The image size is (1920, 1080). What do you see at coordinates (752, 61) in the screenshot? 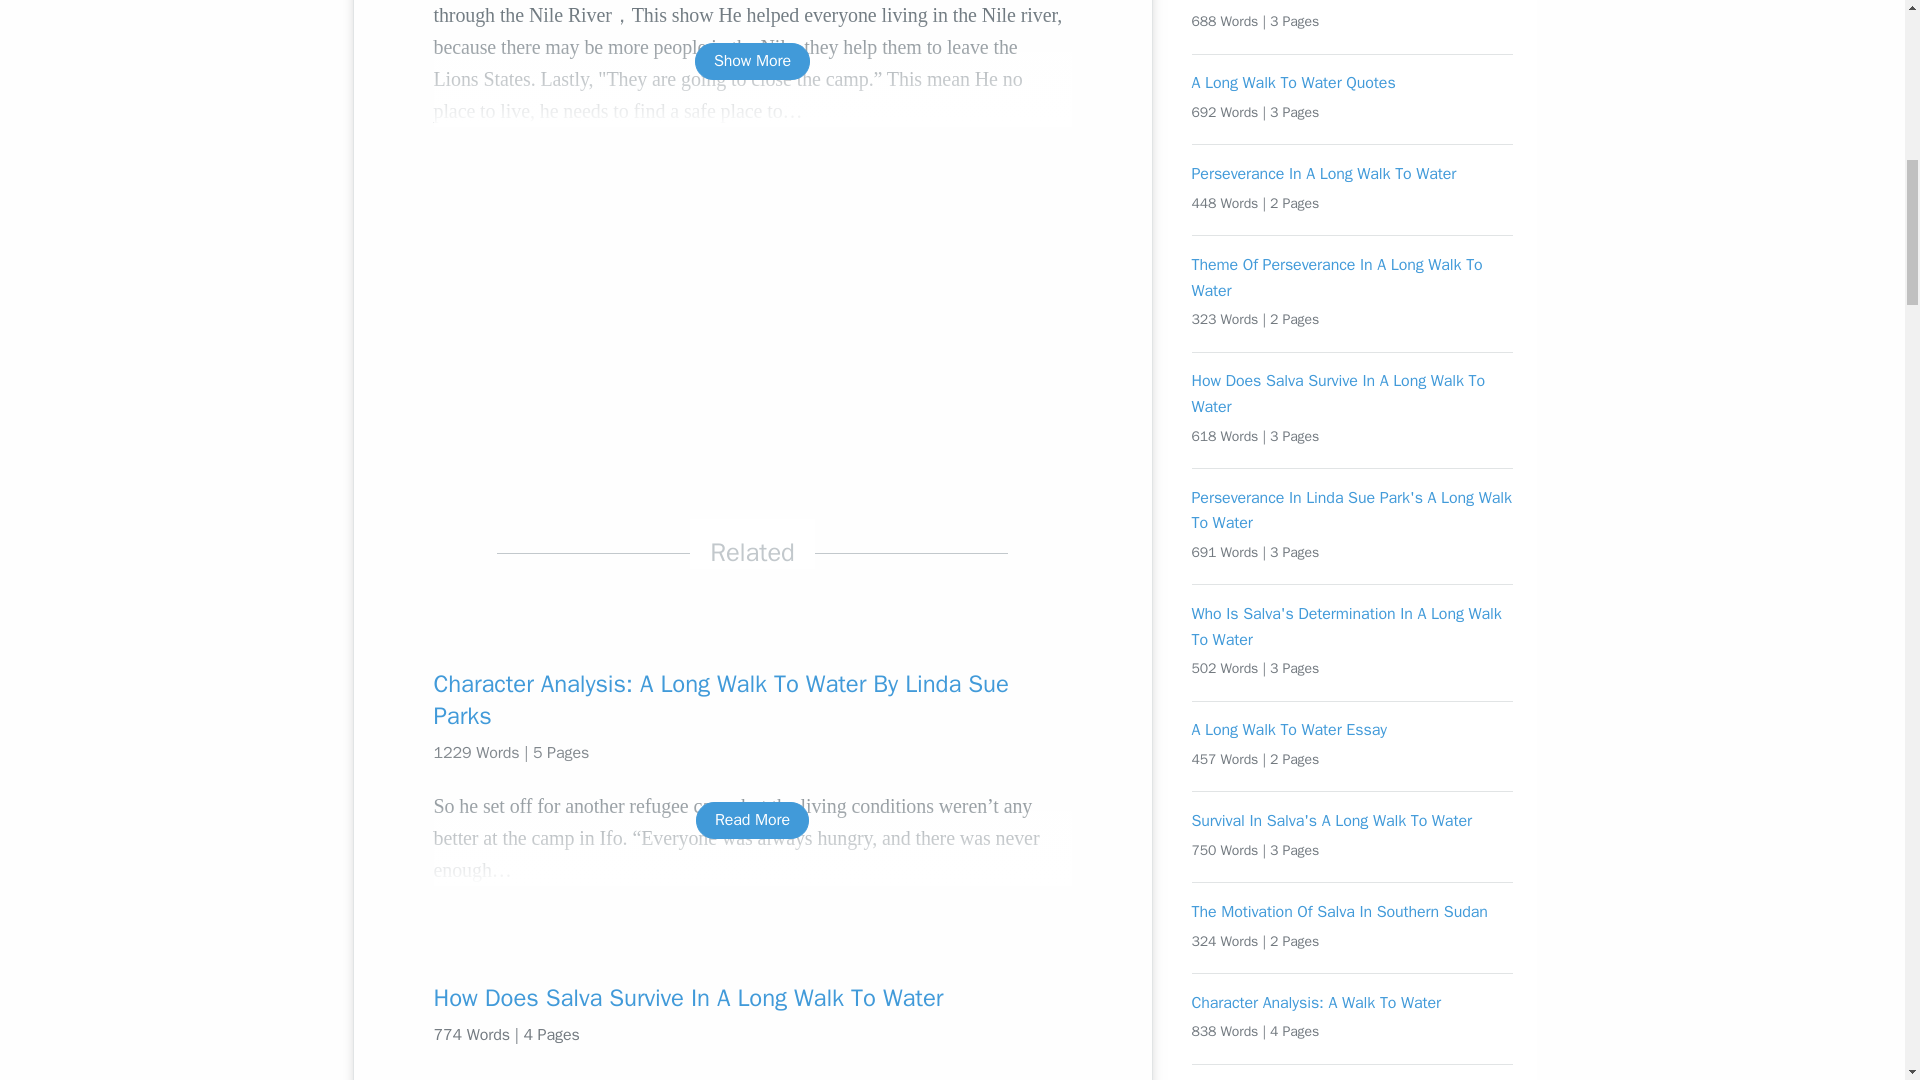
I see `Show More` at bounding box center [752, 61].